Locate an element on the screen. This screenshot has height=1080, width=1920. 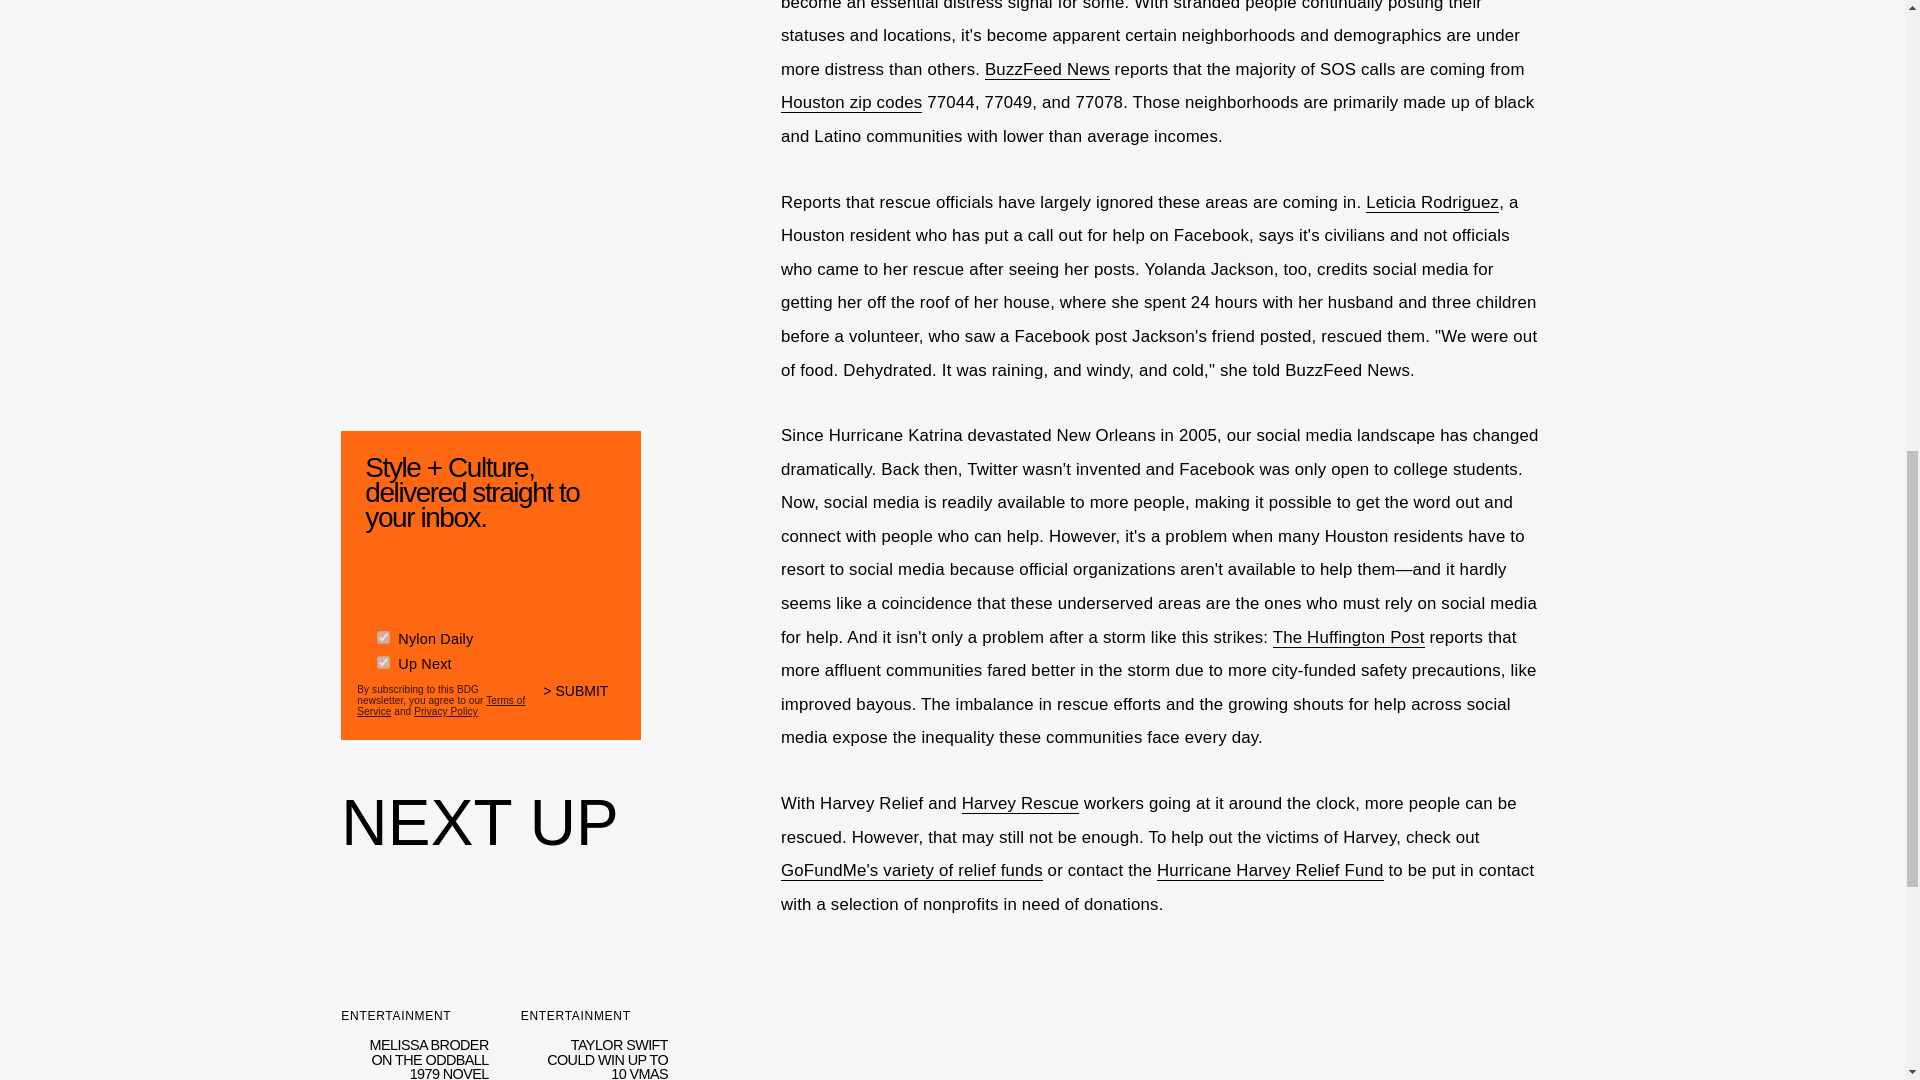
GoFundMe's variety of relief funds is located at coordinates (912, 870).